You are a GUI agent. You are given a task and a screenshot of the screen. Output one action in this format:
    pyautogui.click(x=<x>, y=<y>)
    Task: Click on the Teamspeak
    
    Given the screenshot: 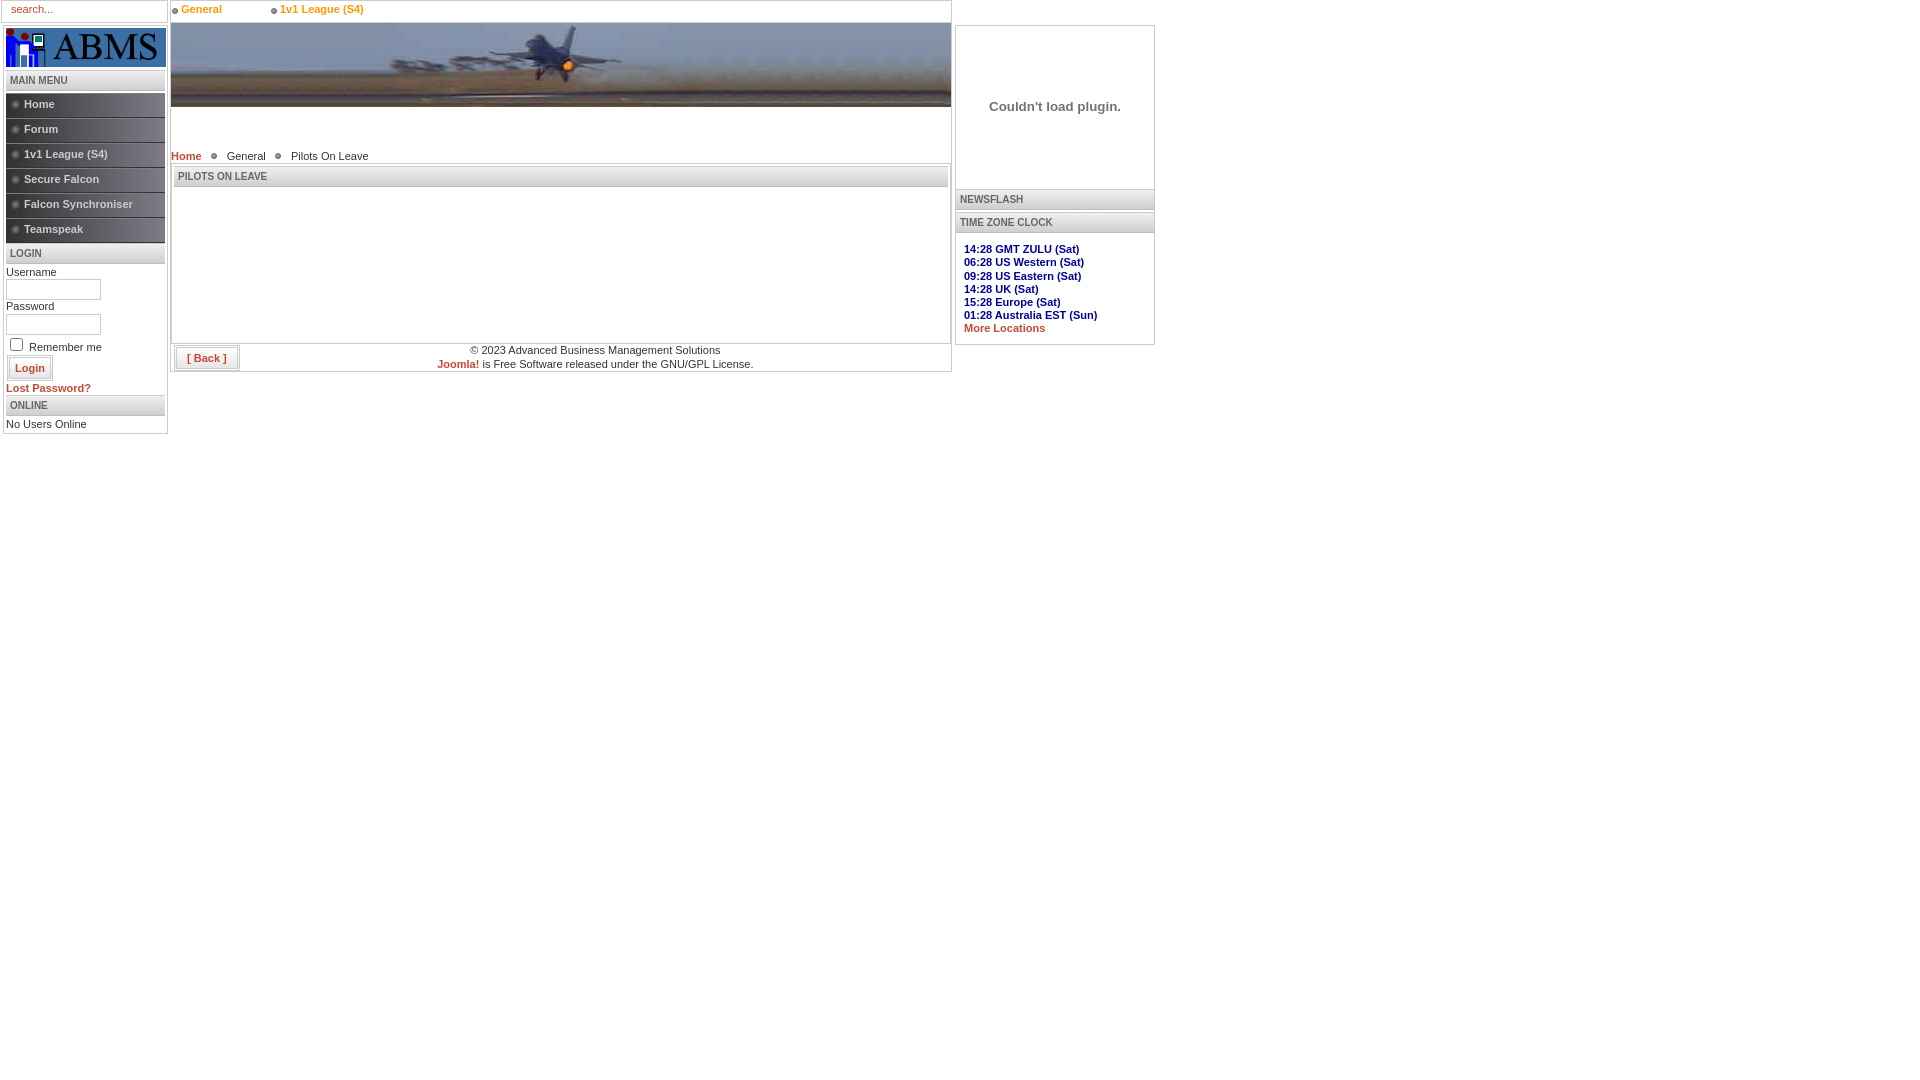 What is the action you would take?
    pyautogui.click(x=86, y=230)
    